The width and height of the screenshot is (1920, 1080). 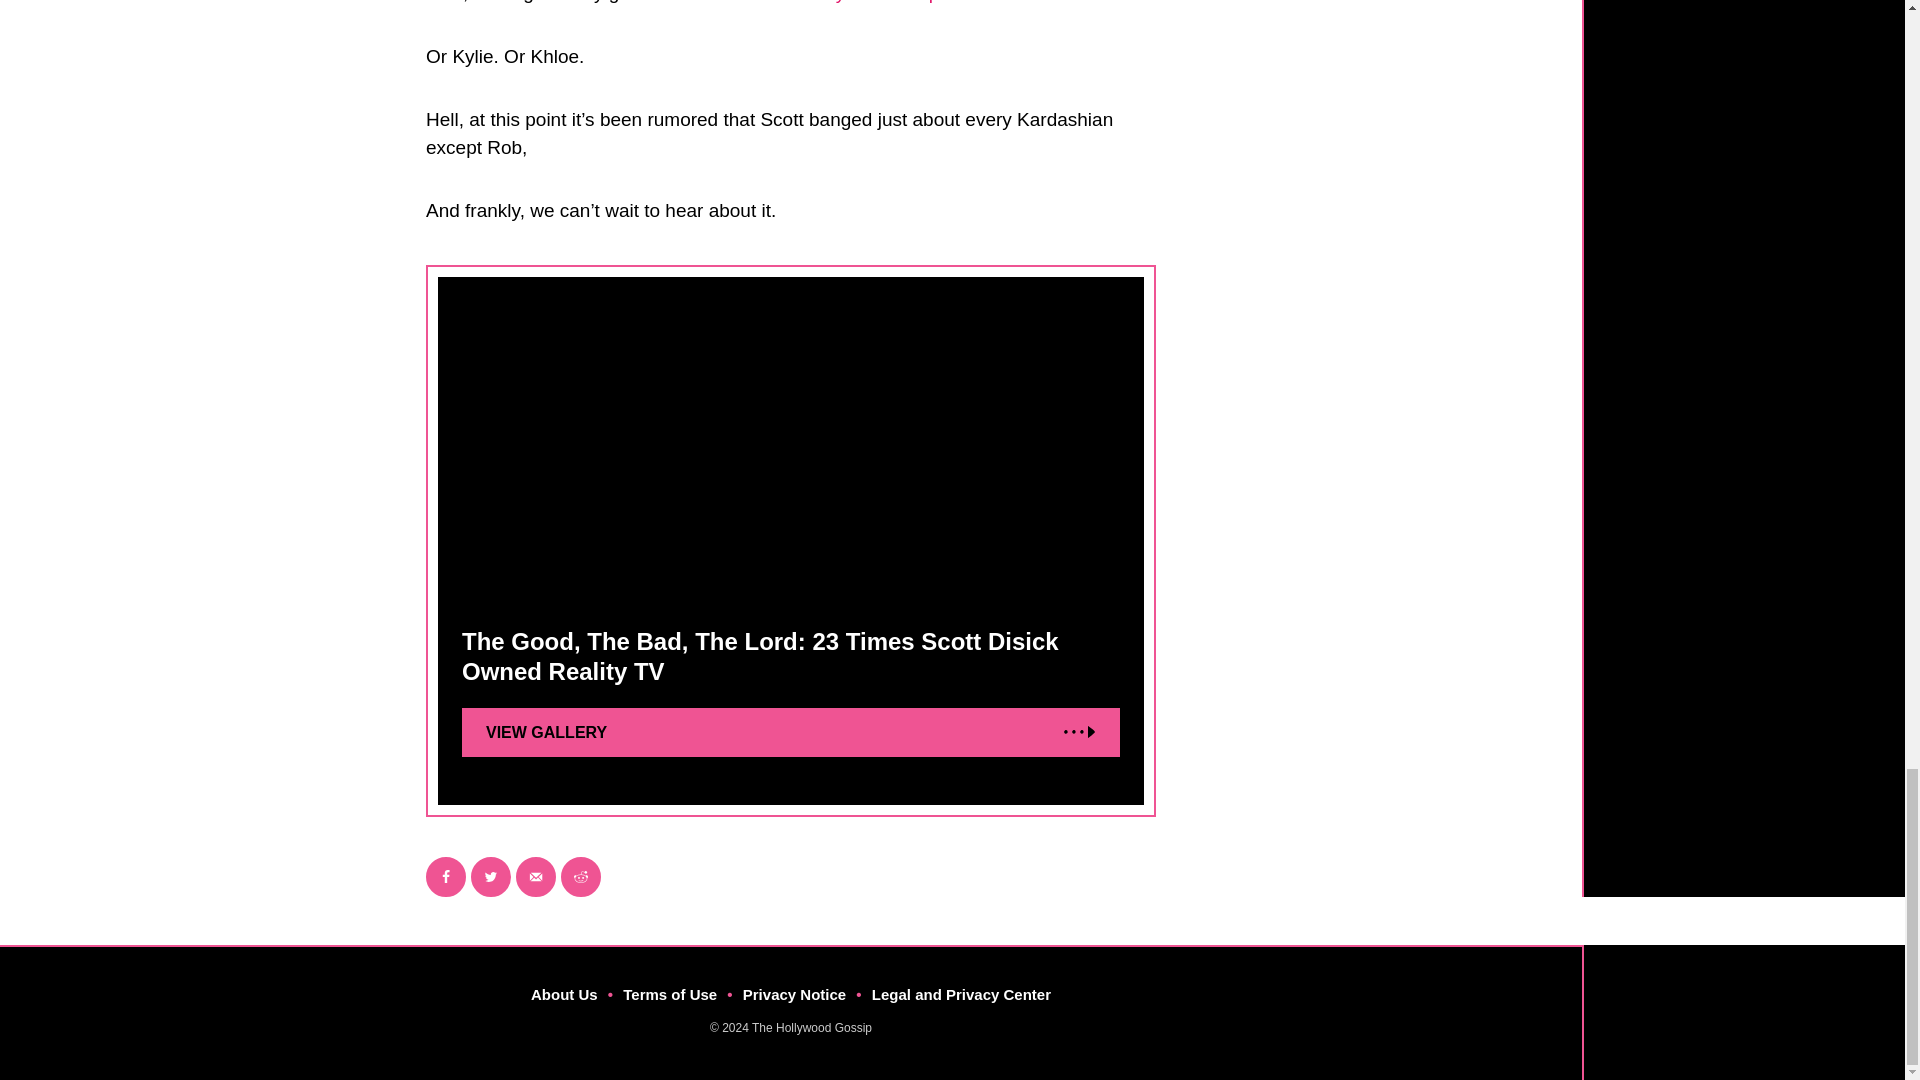 I want to click on Send over email, so click(x=536, y=877).